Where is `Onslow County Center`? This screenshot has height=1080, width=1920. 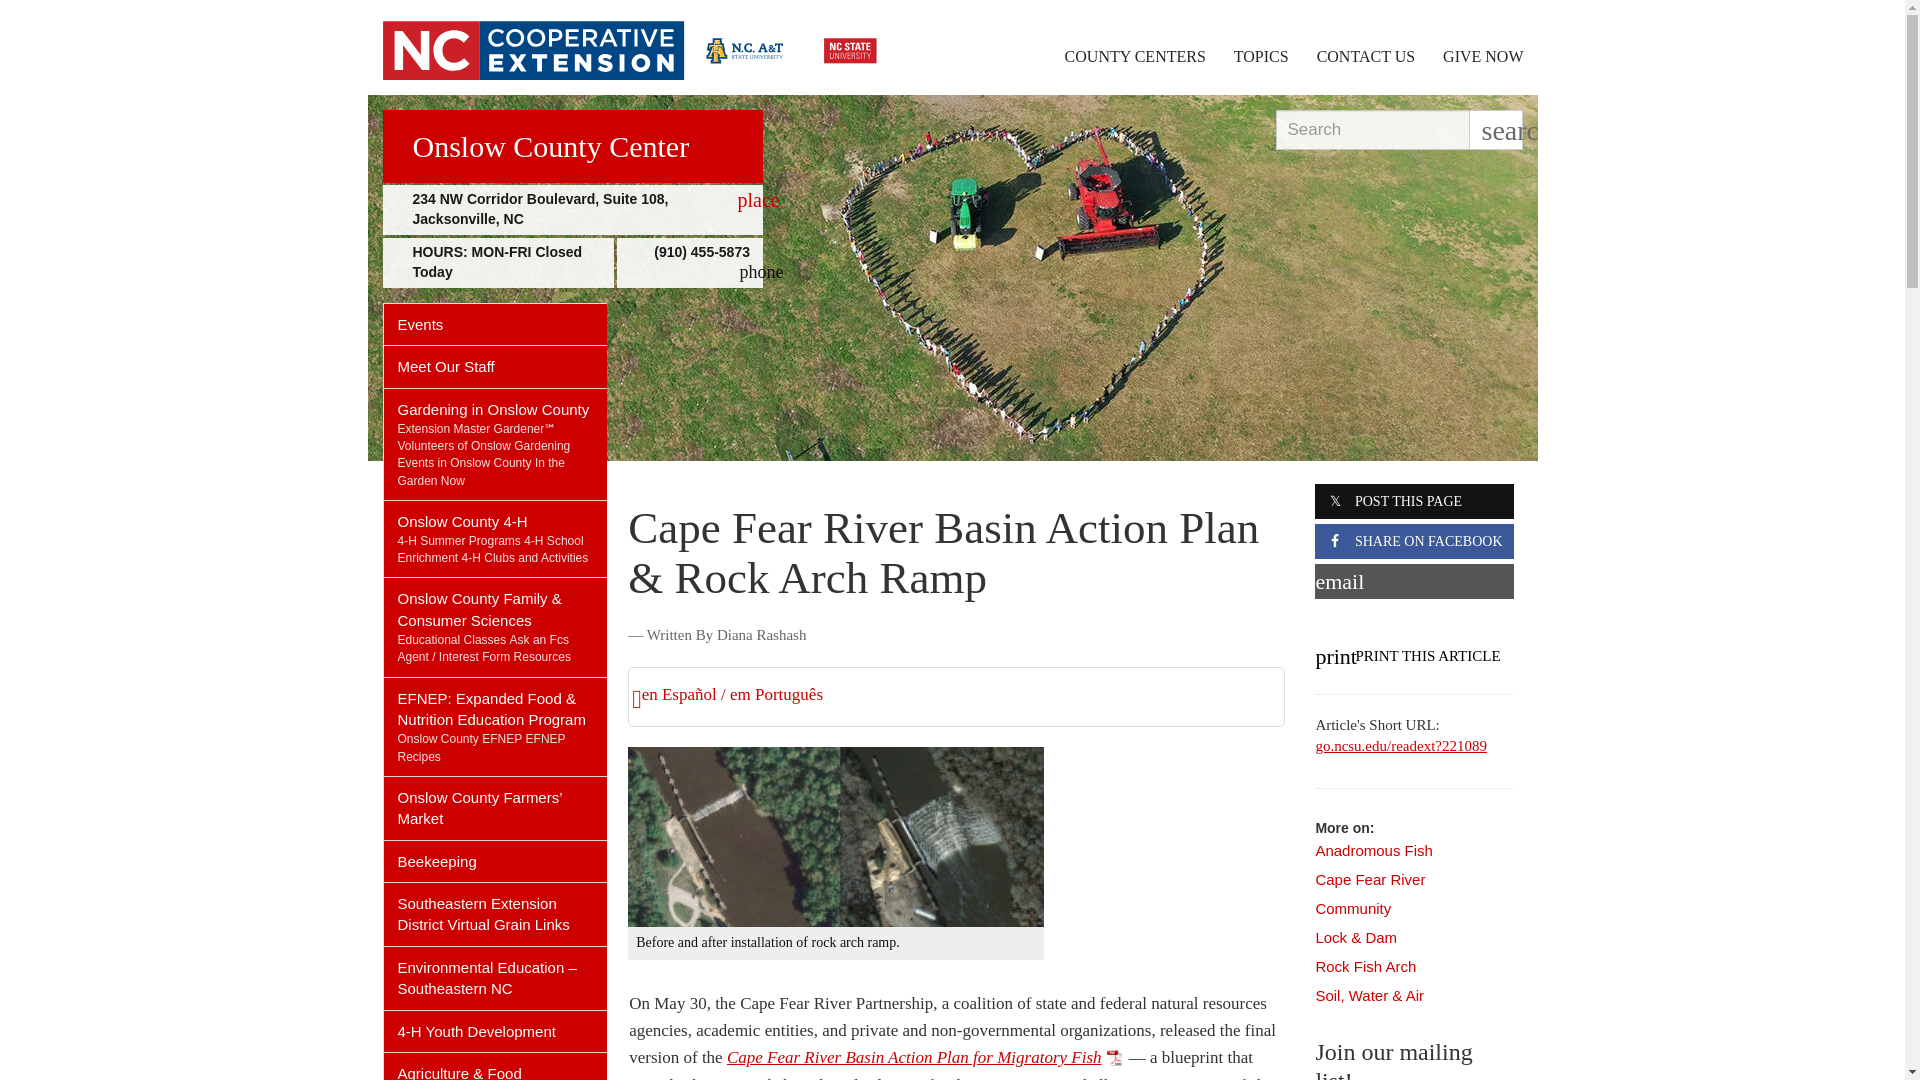
Onslow County Center is located at coordinates (572, 146).